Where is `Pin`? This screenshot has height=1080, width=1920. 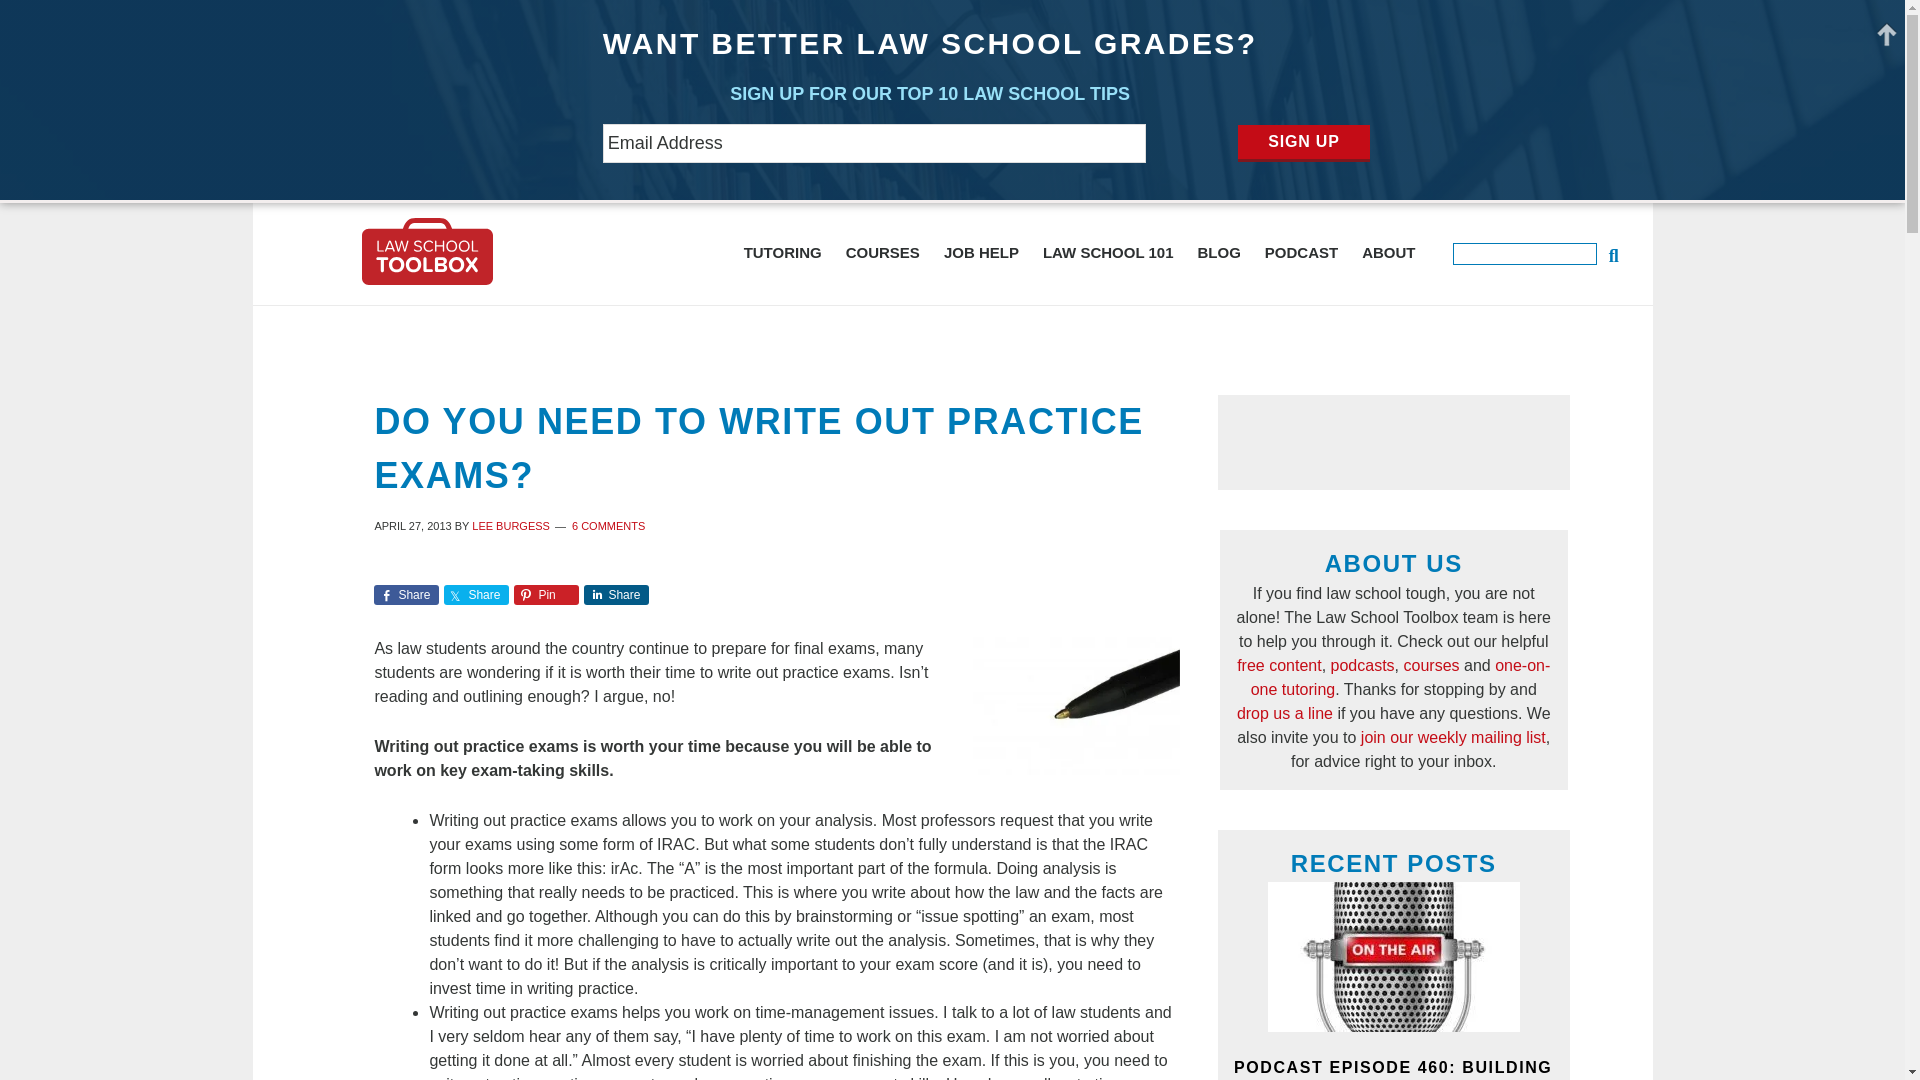
Pin is located at coordinates (546, 594).